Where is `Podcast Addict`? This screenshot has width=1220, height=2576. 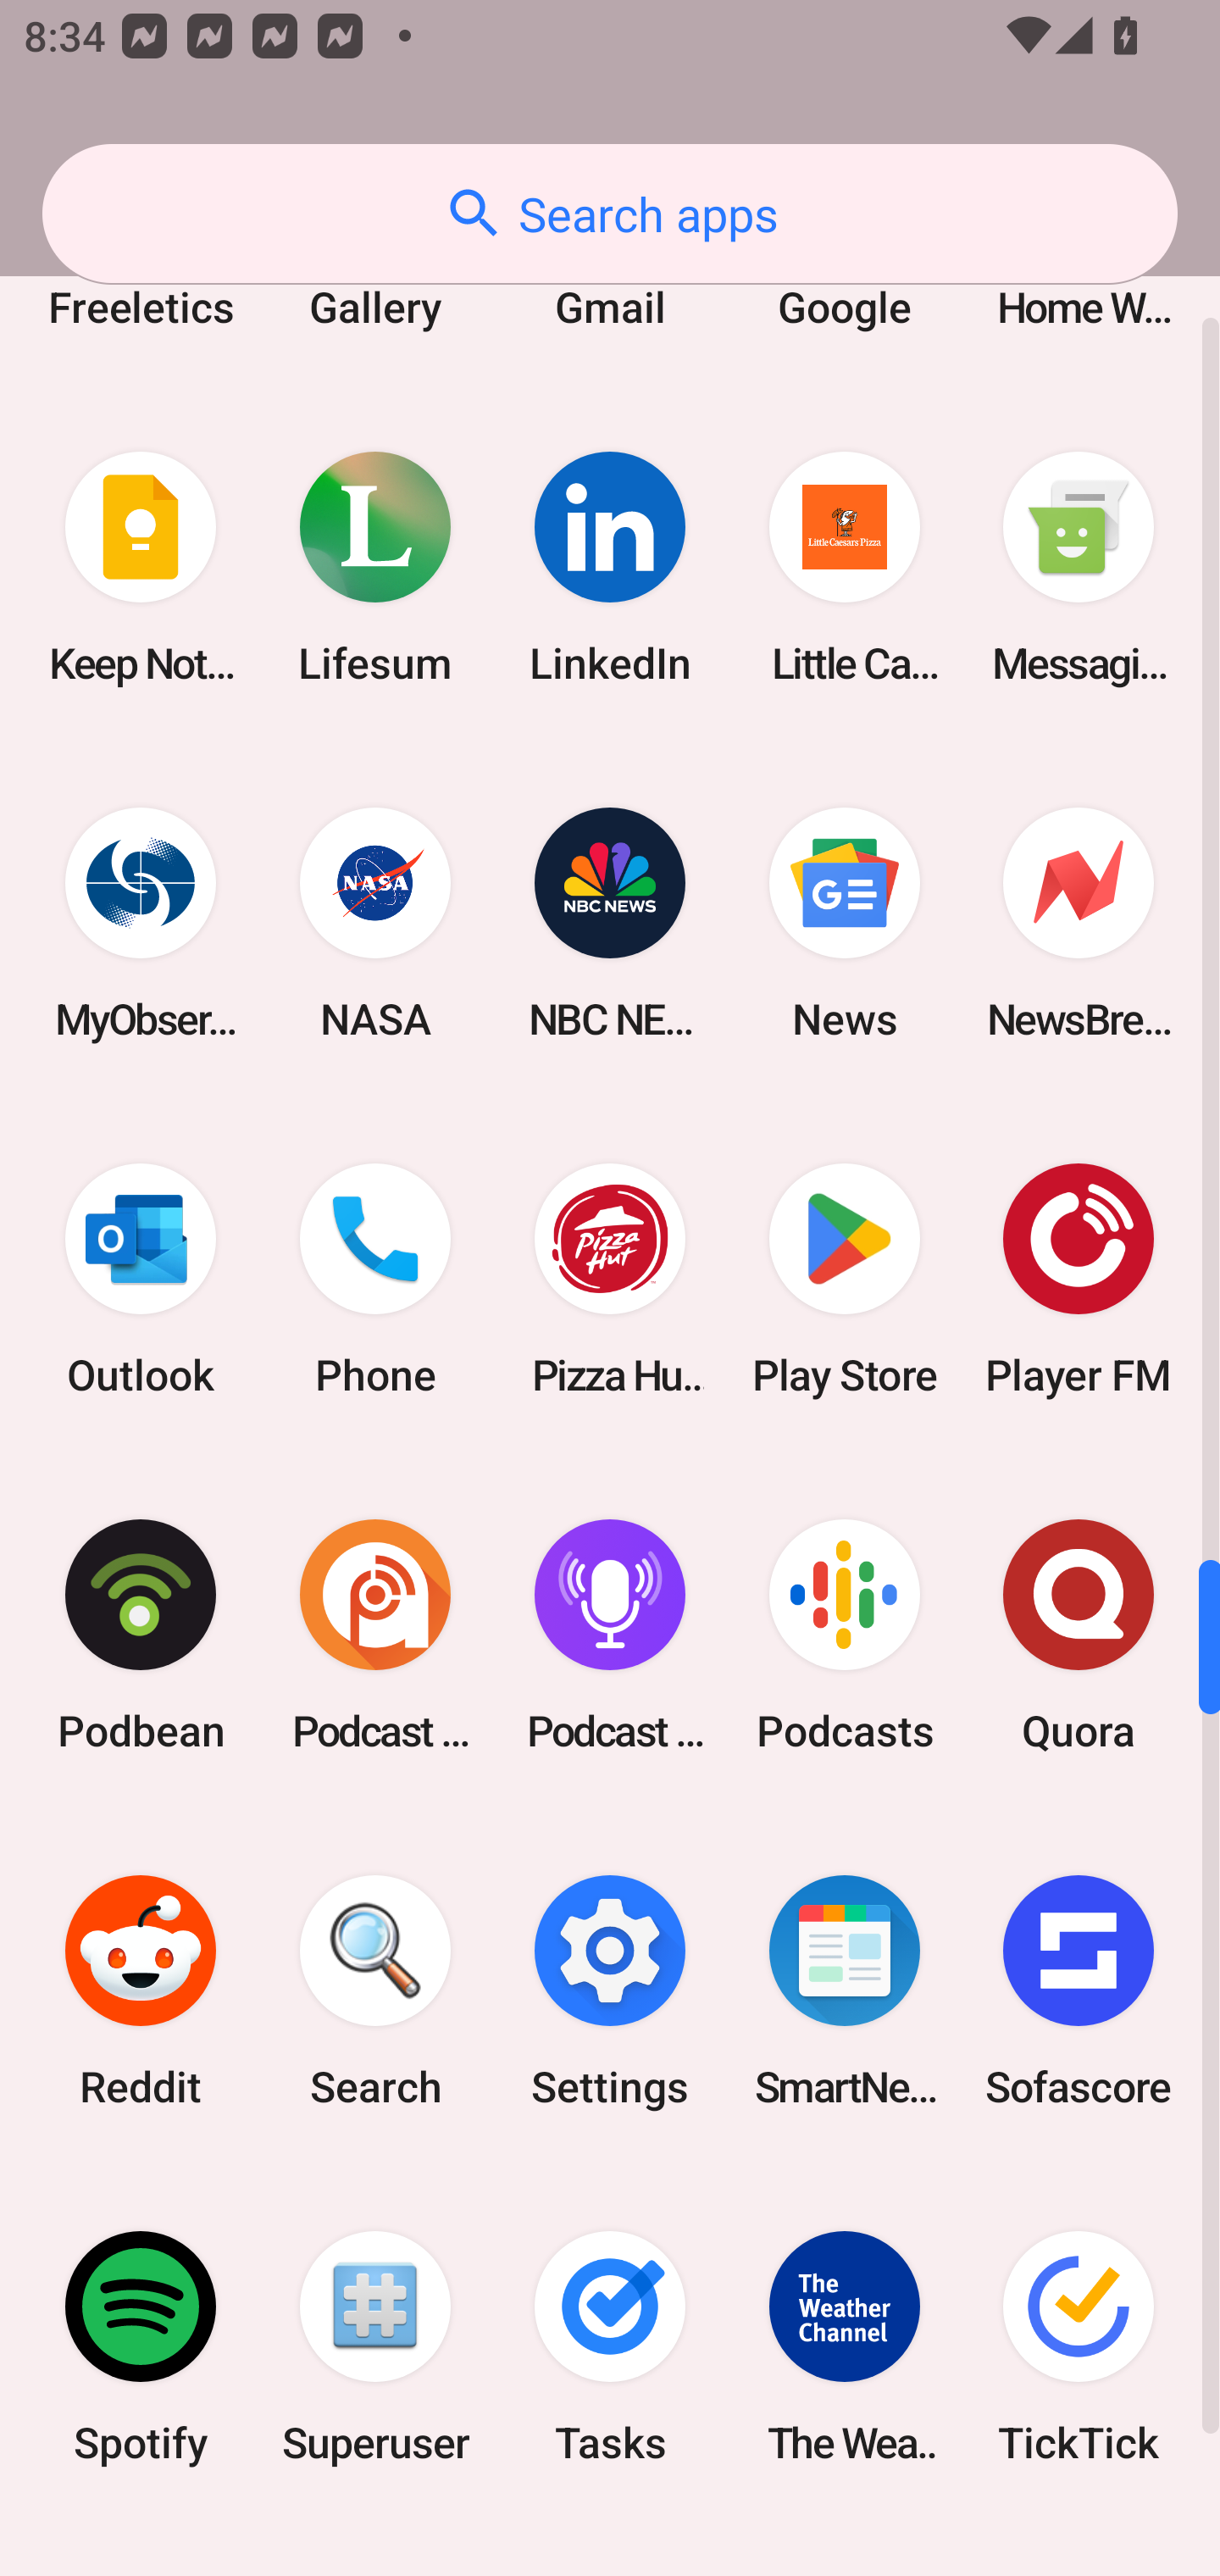 Podcast Addict is located at coordinates (375, 1635).